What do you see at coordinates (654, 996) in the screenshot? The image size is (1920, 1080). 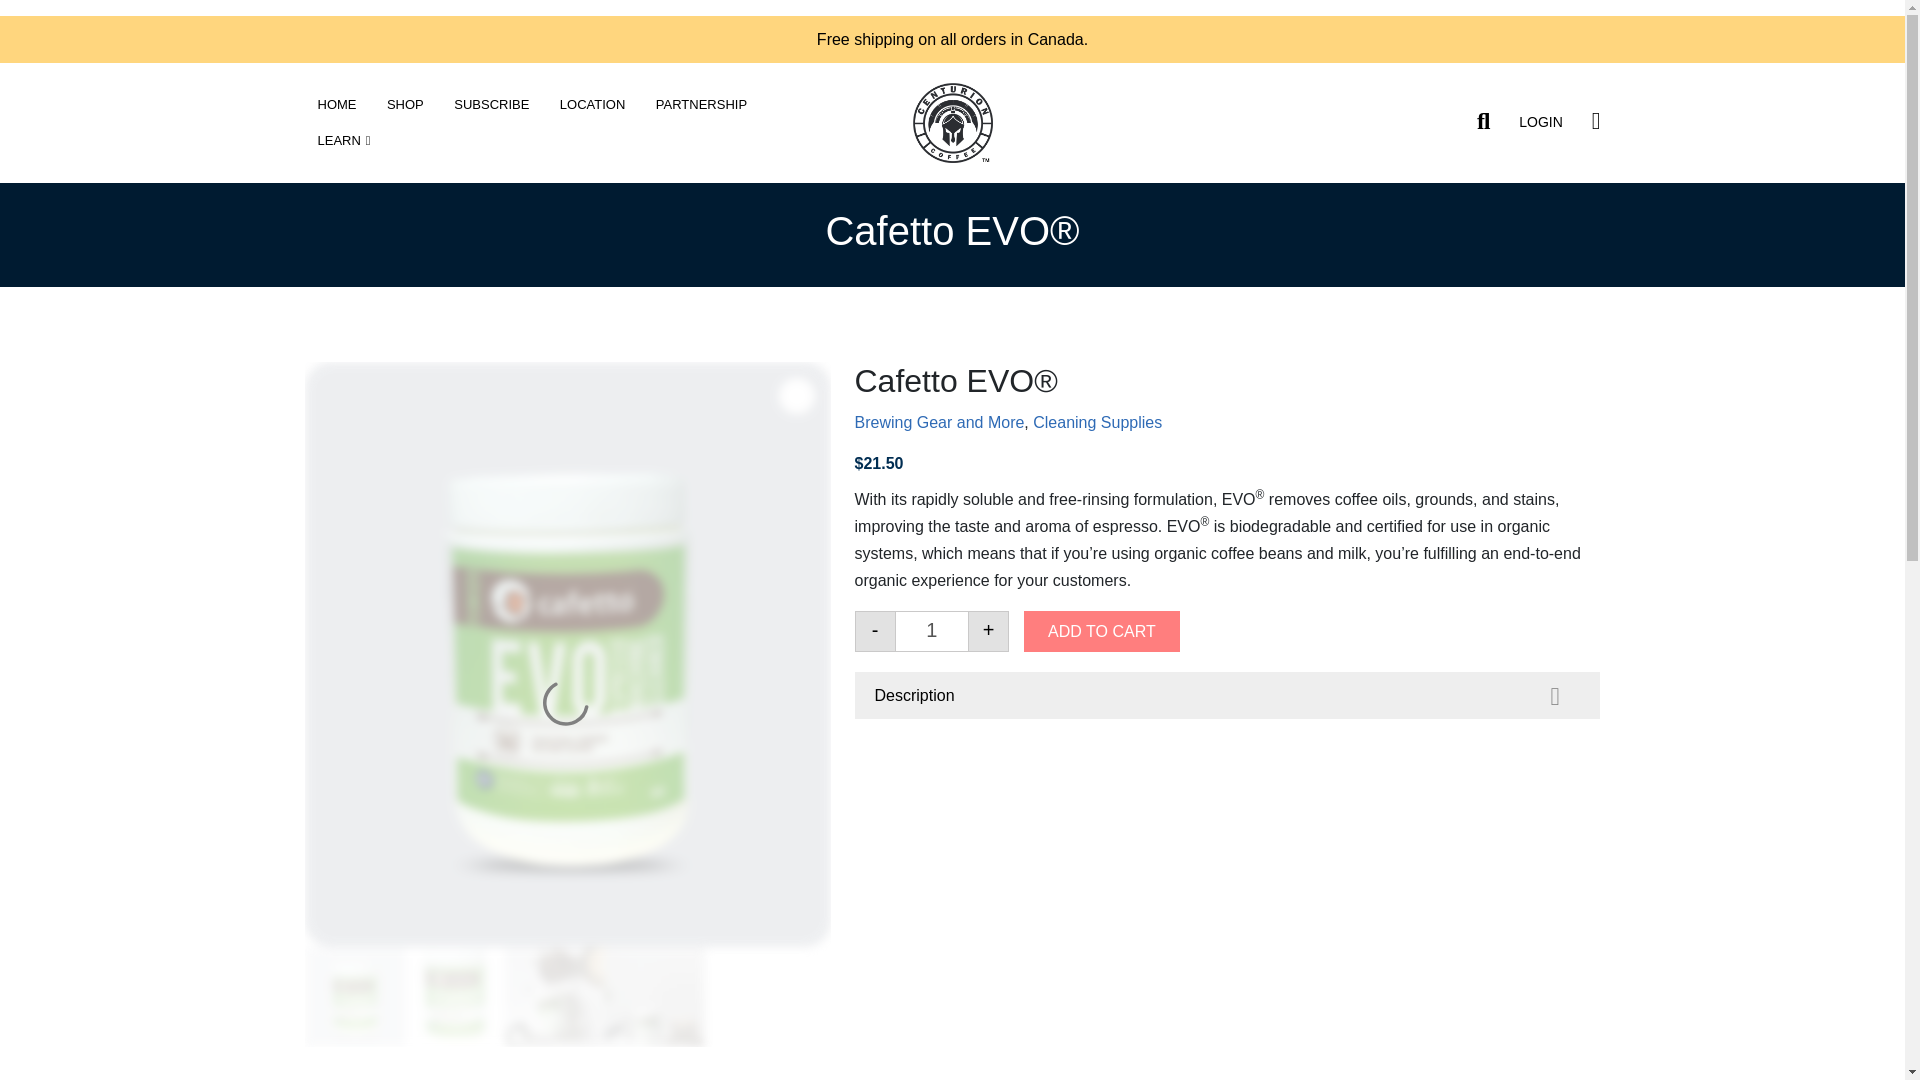 I see `cafetto 2` at bounding box center [654, 996].